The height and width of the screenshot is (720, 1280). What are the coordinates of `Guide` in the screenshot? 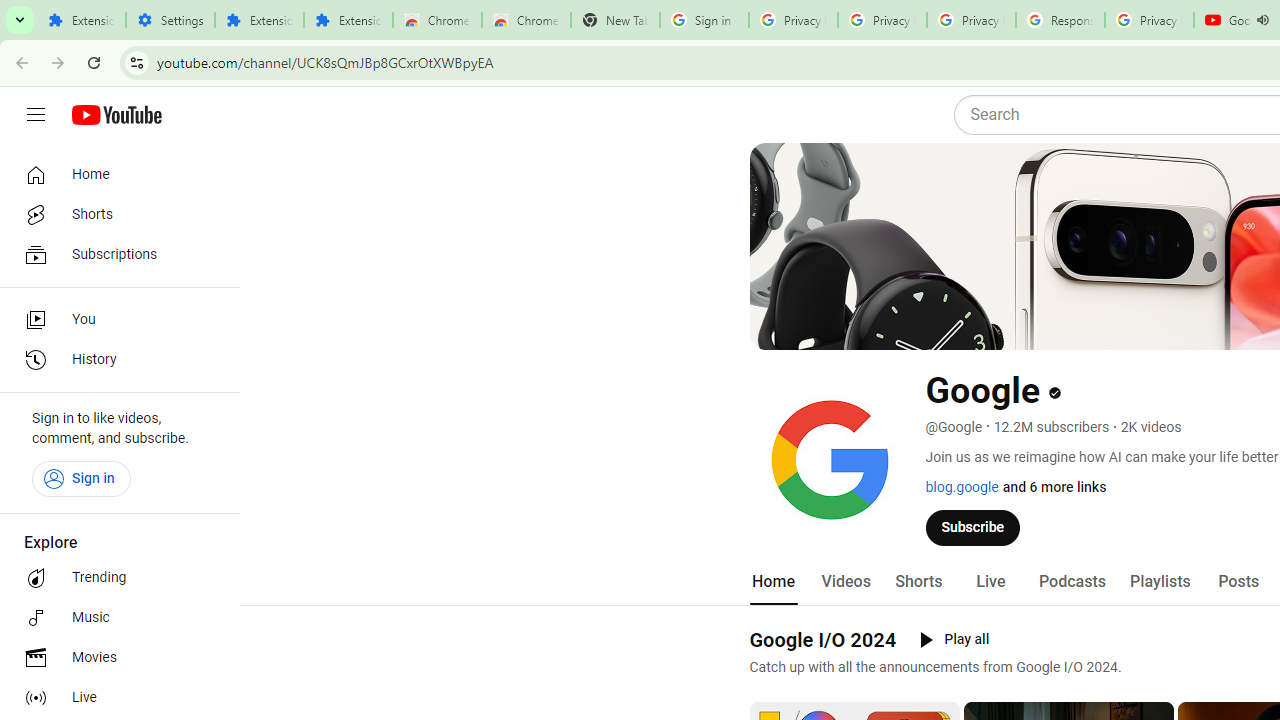 It's located at (36, 115).